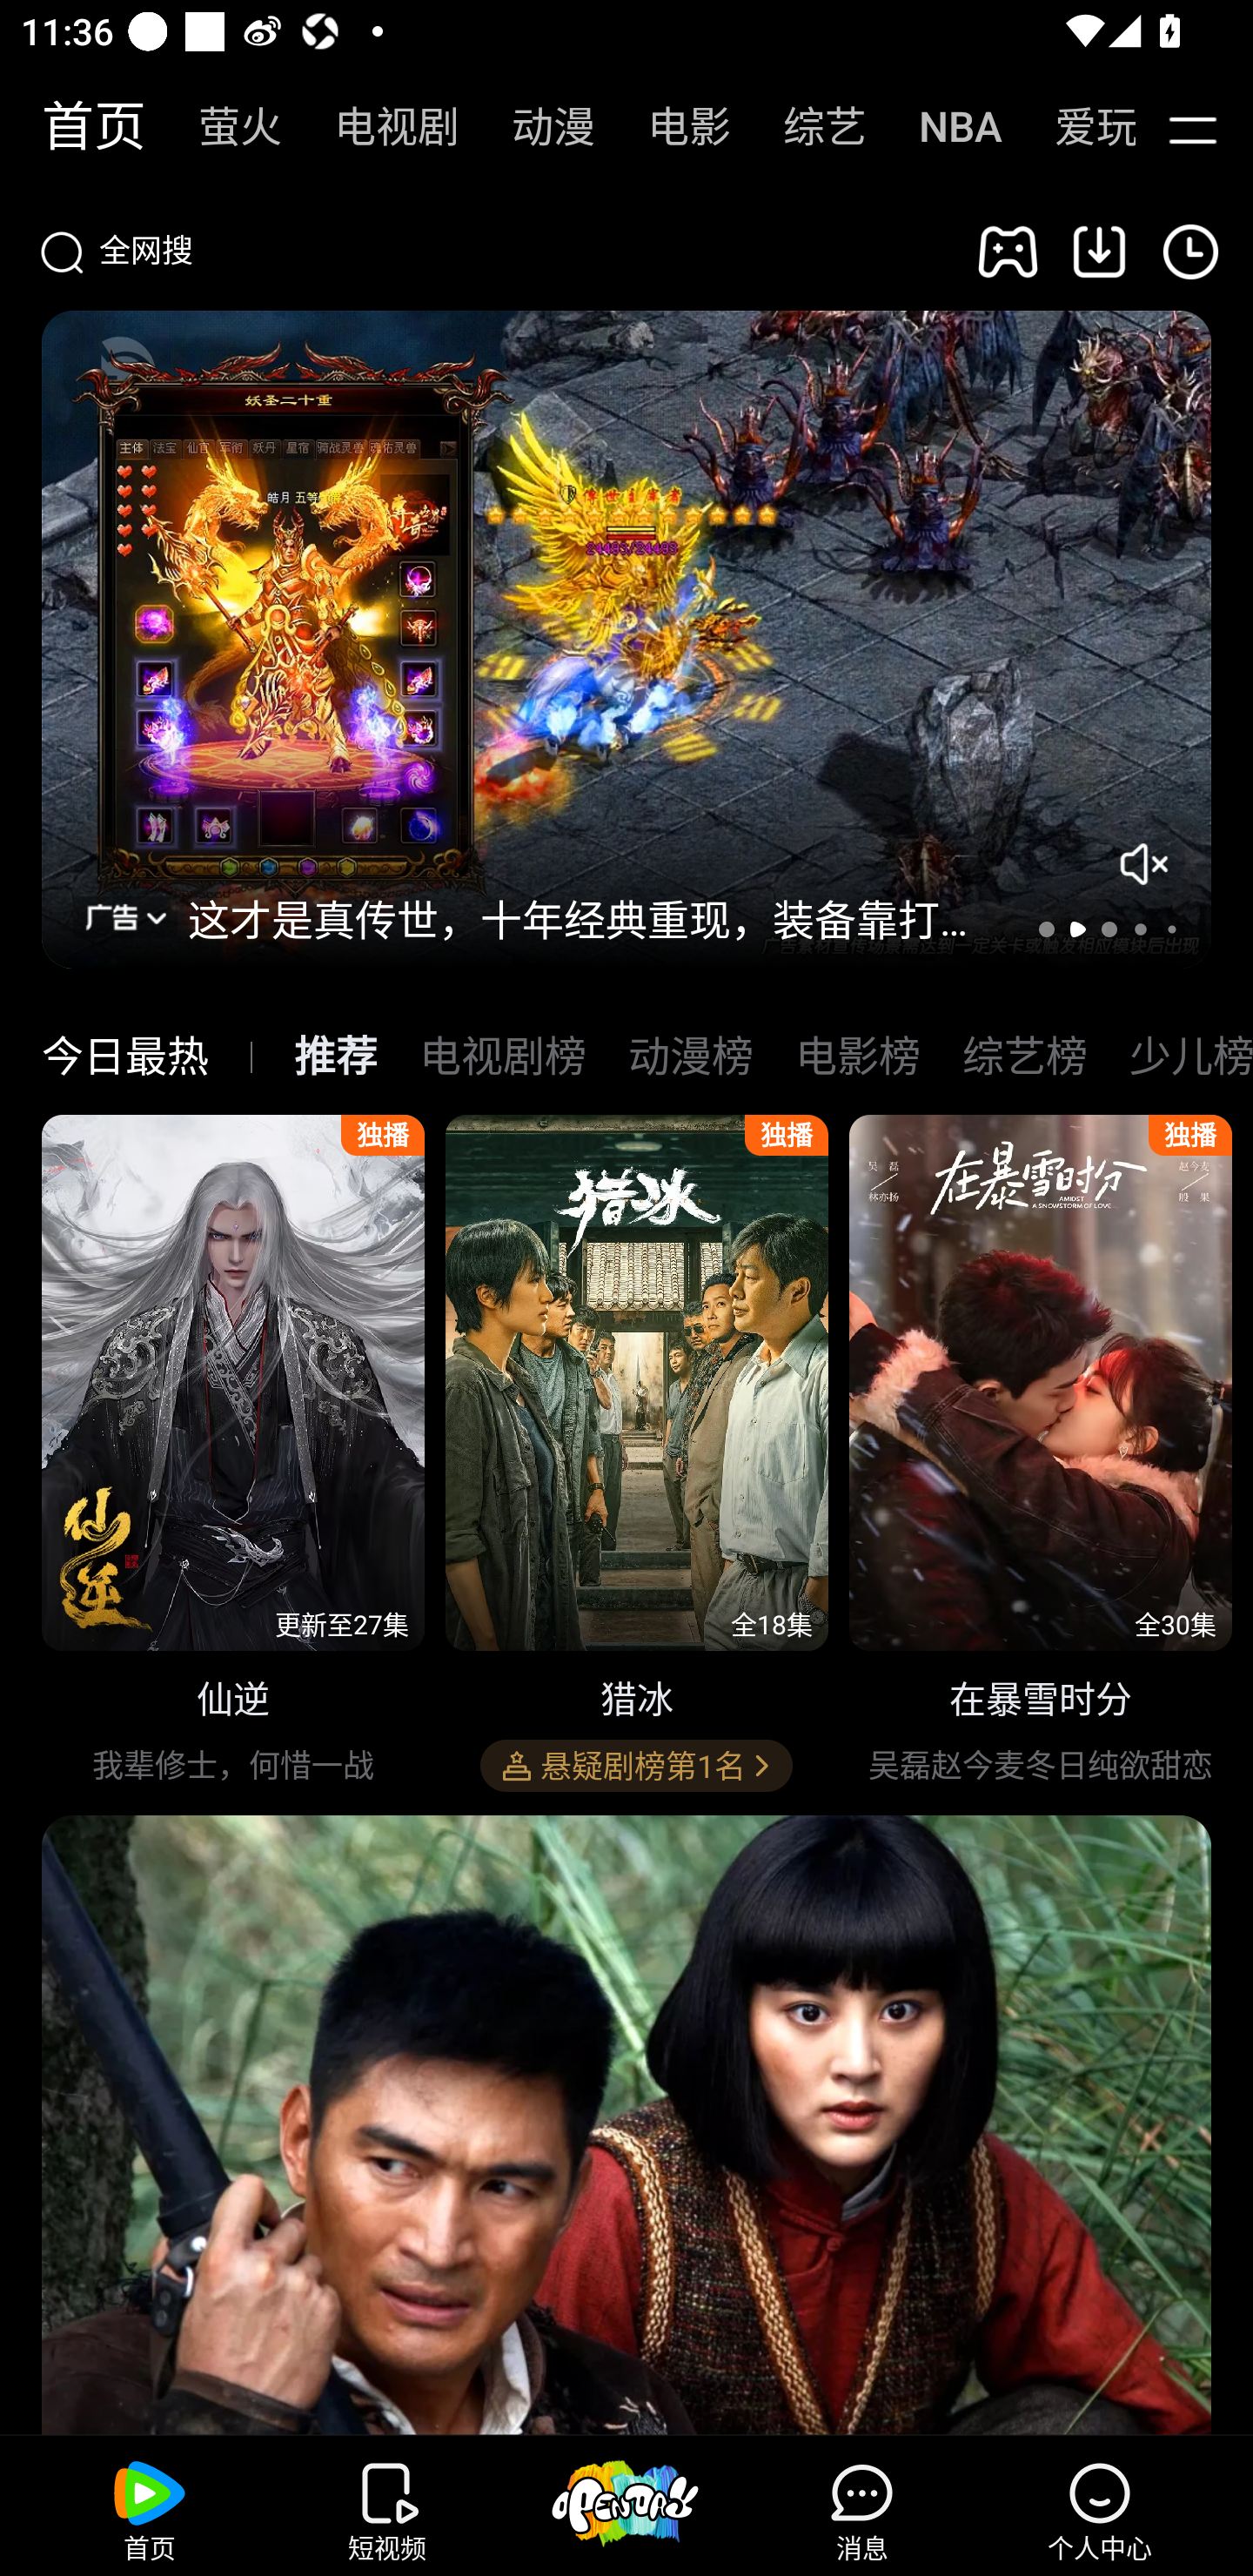 The image size is (1253, 2576). Describe the element at coordinates (1190, 1057) in the screenshot. I see `少儿榜` at that location.